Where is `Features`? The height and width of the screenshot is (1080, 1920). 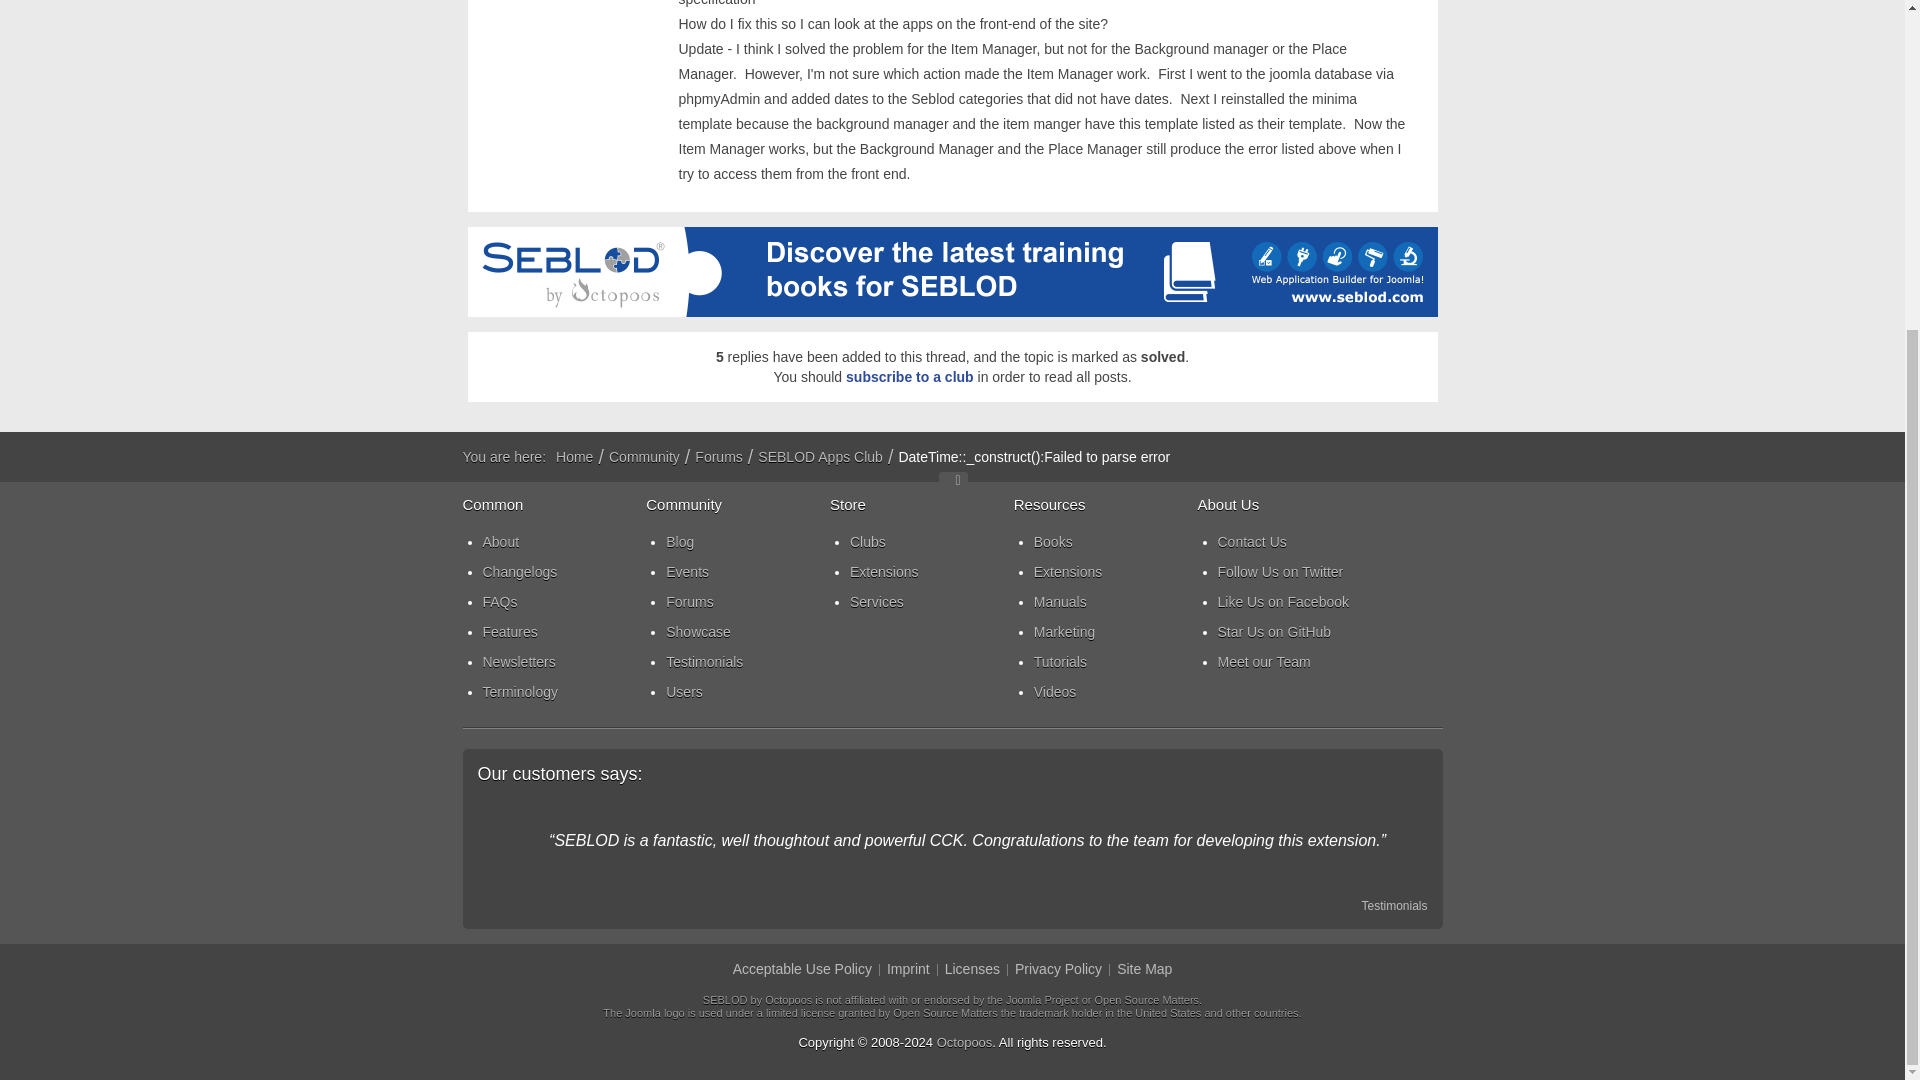
Features is located at coordinates (563, 631).